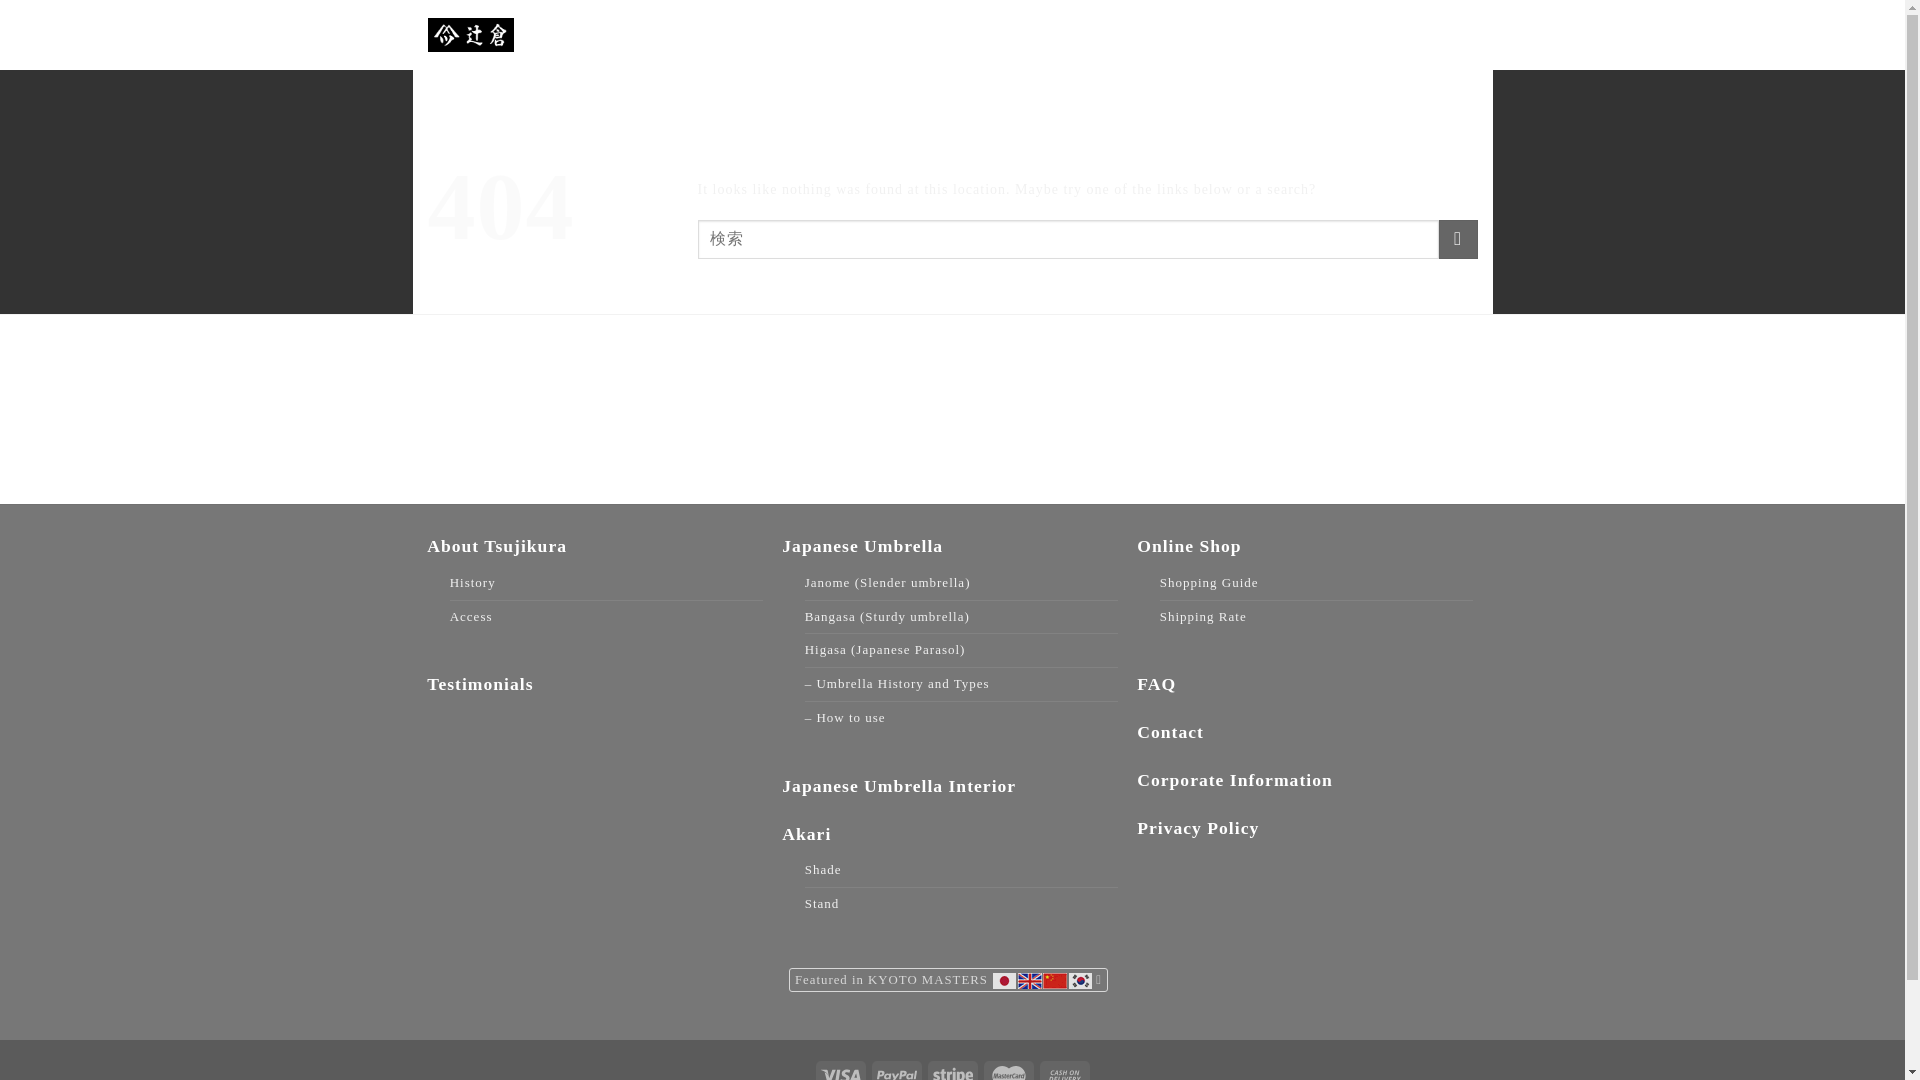  Describe the element at coordinates (1440, 22) in the screenshot. I see `Cart` at that location.